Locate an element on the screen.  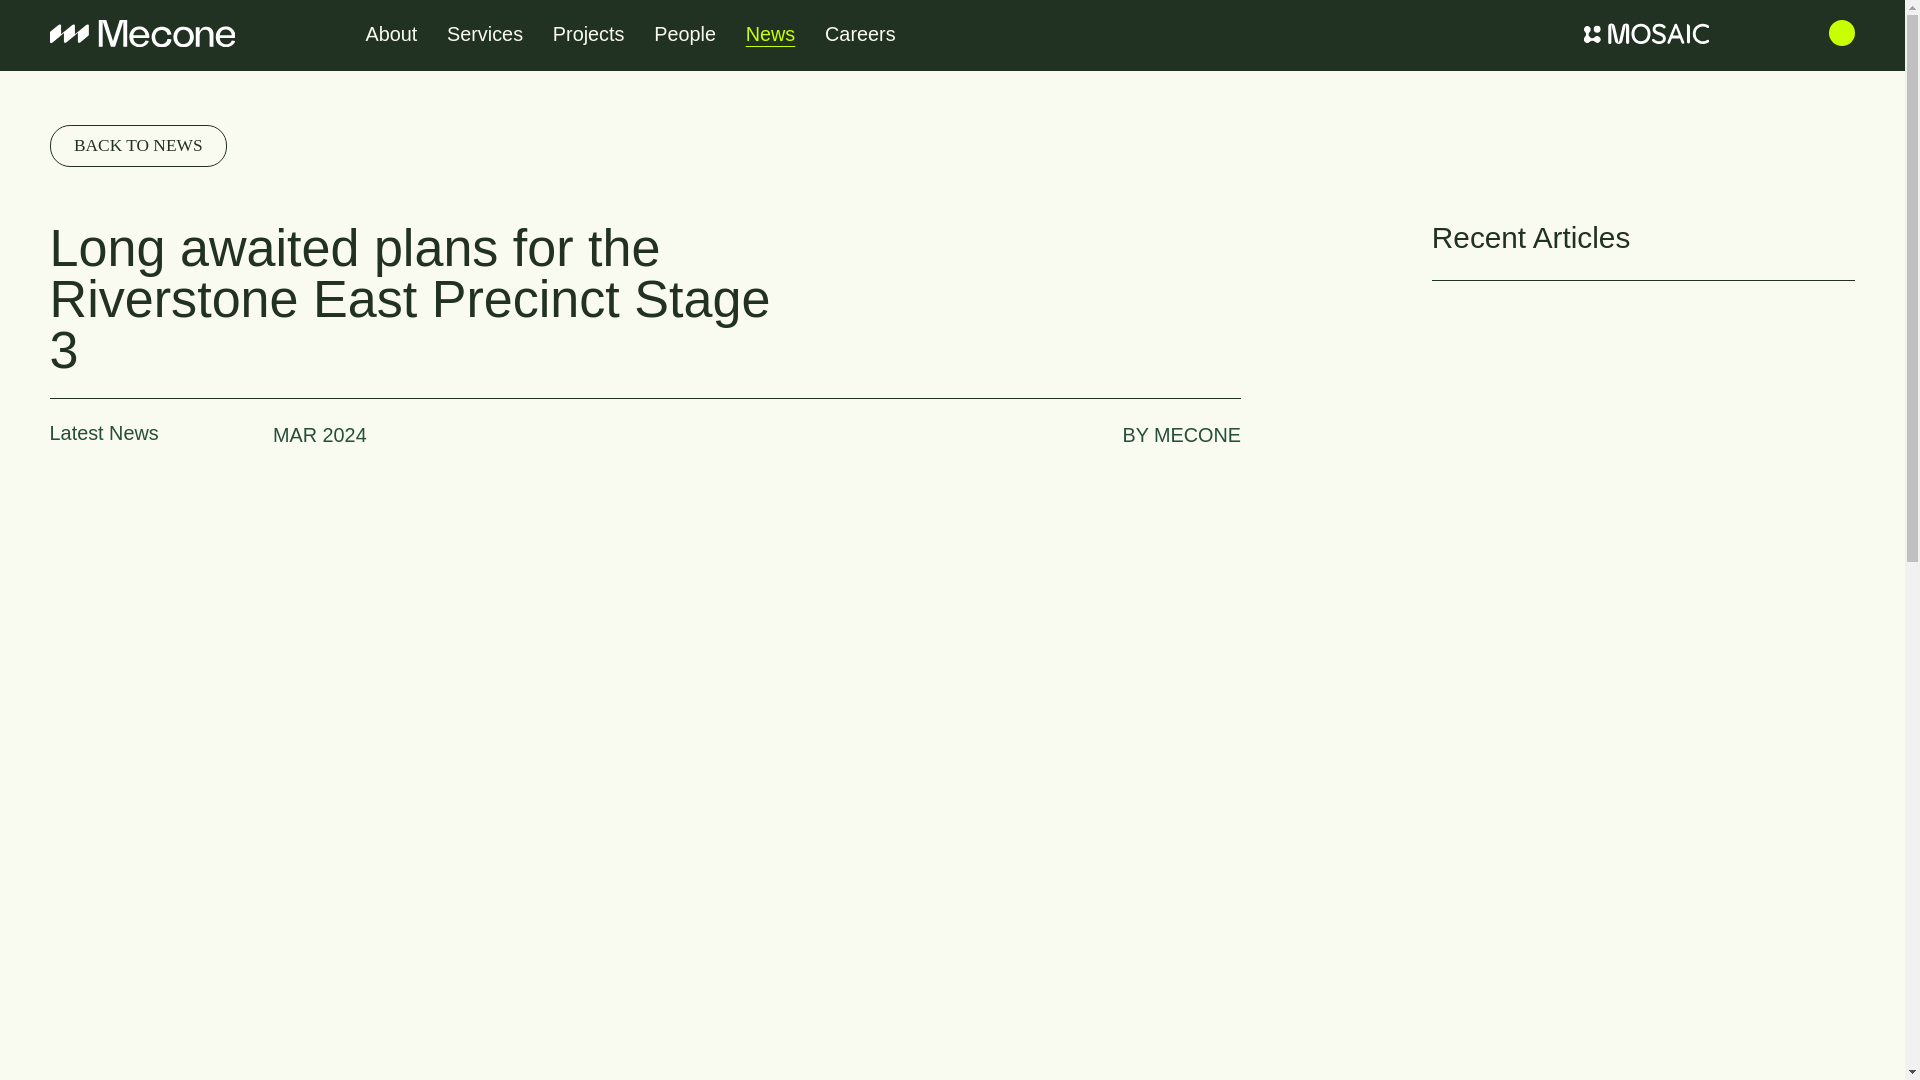
BACK TO NEWS is located at coordinates (138, 146).